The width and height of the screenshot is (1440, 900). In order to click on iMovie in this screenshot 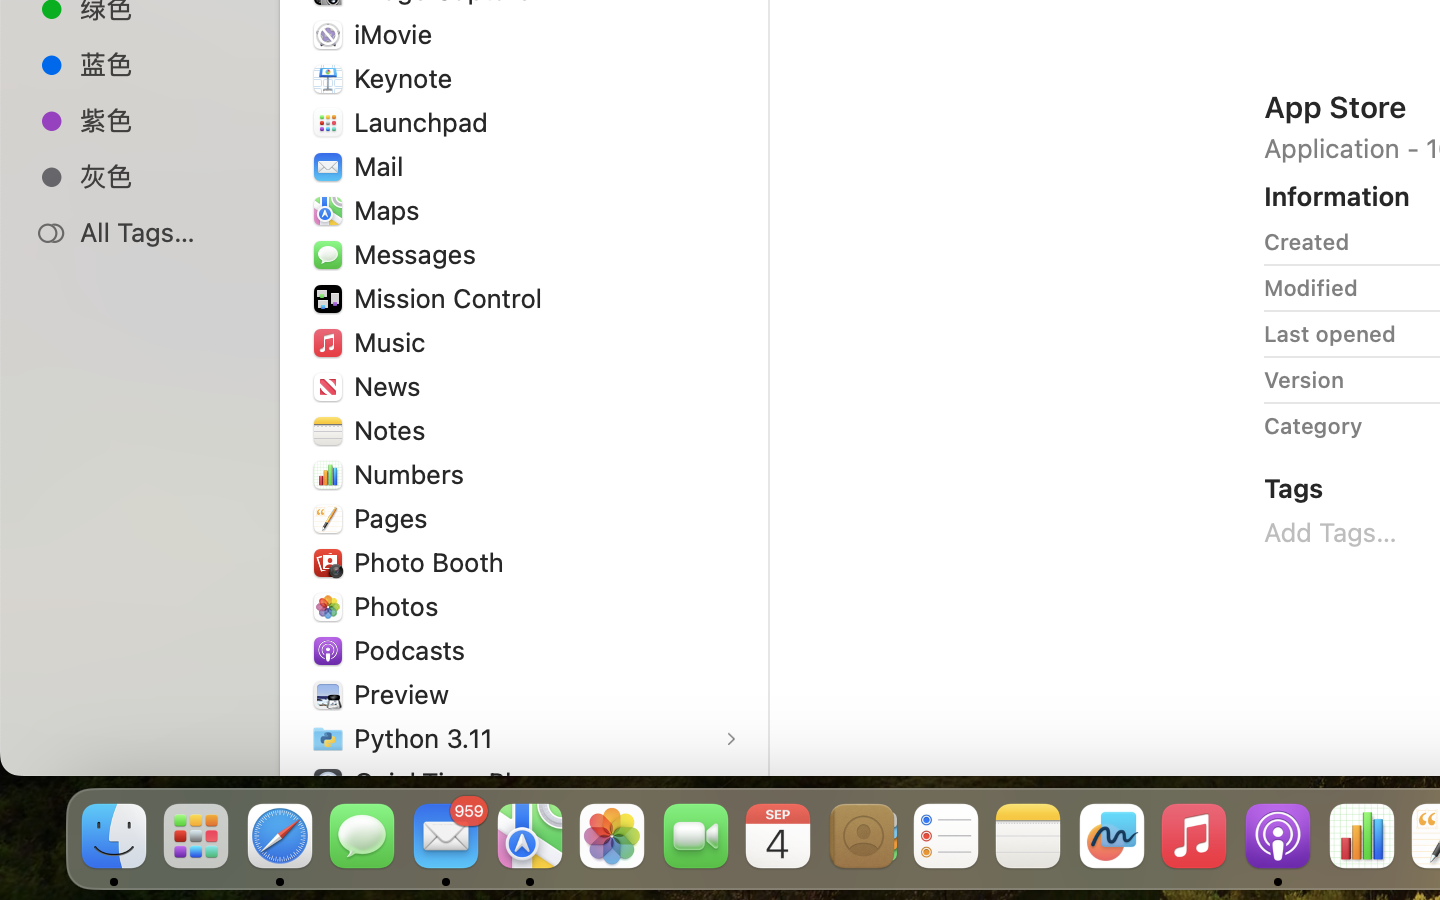, I will do `click(398, 34)`.